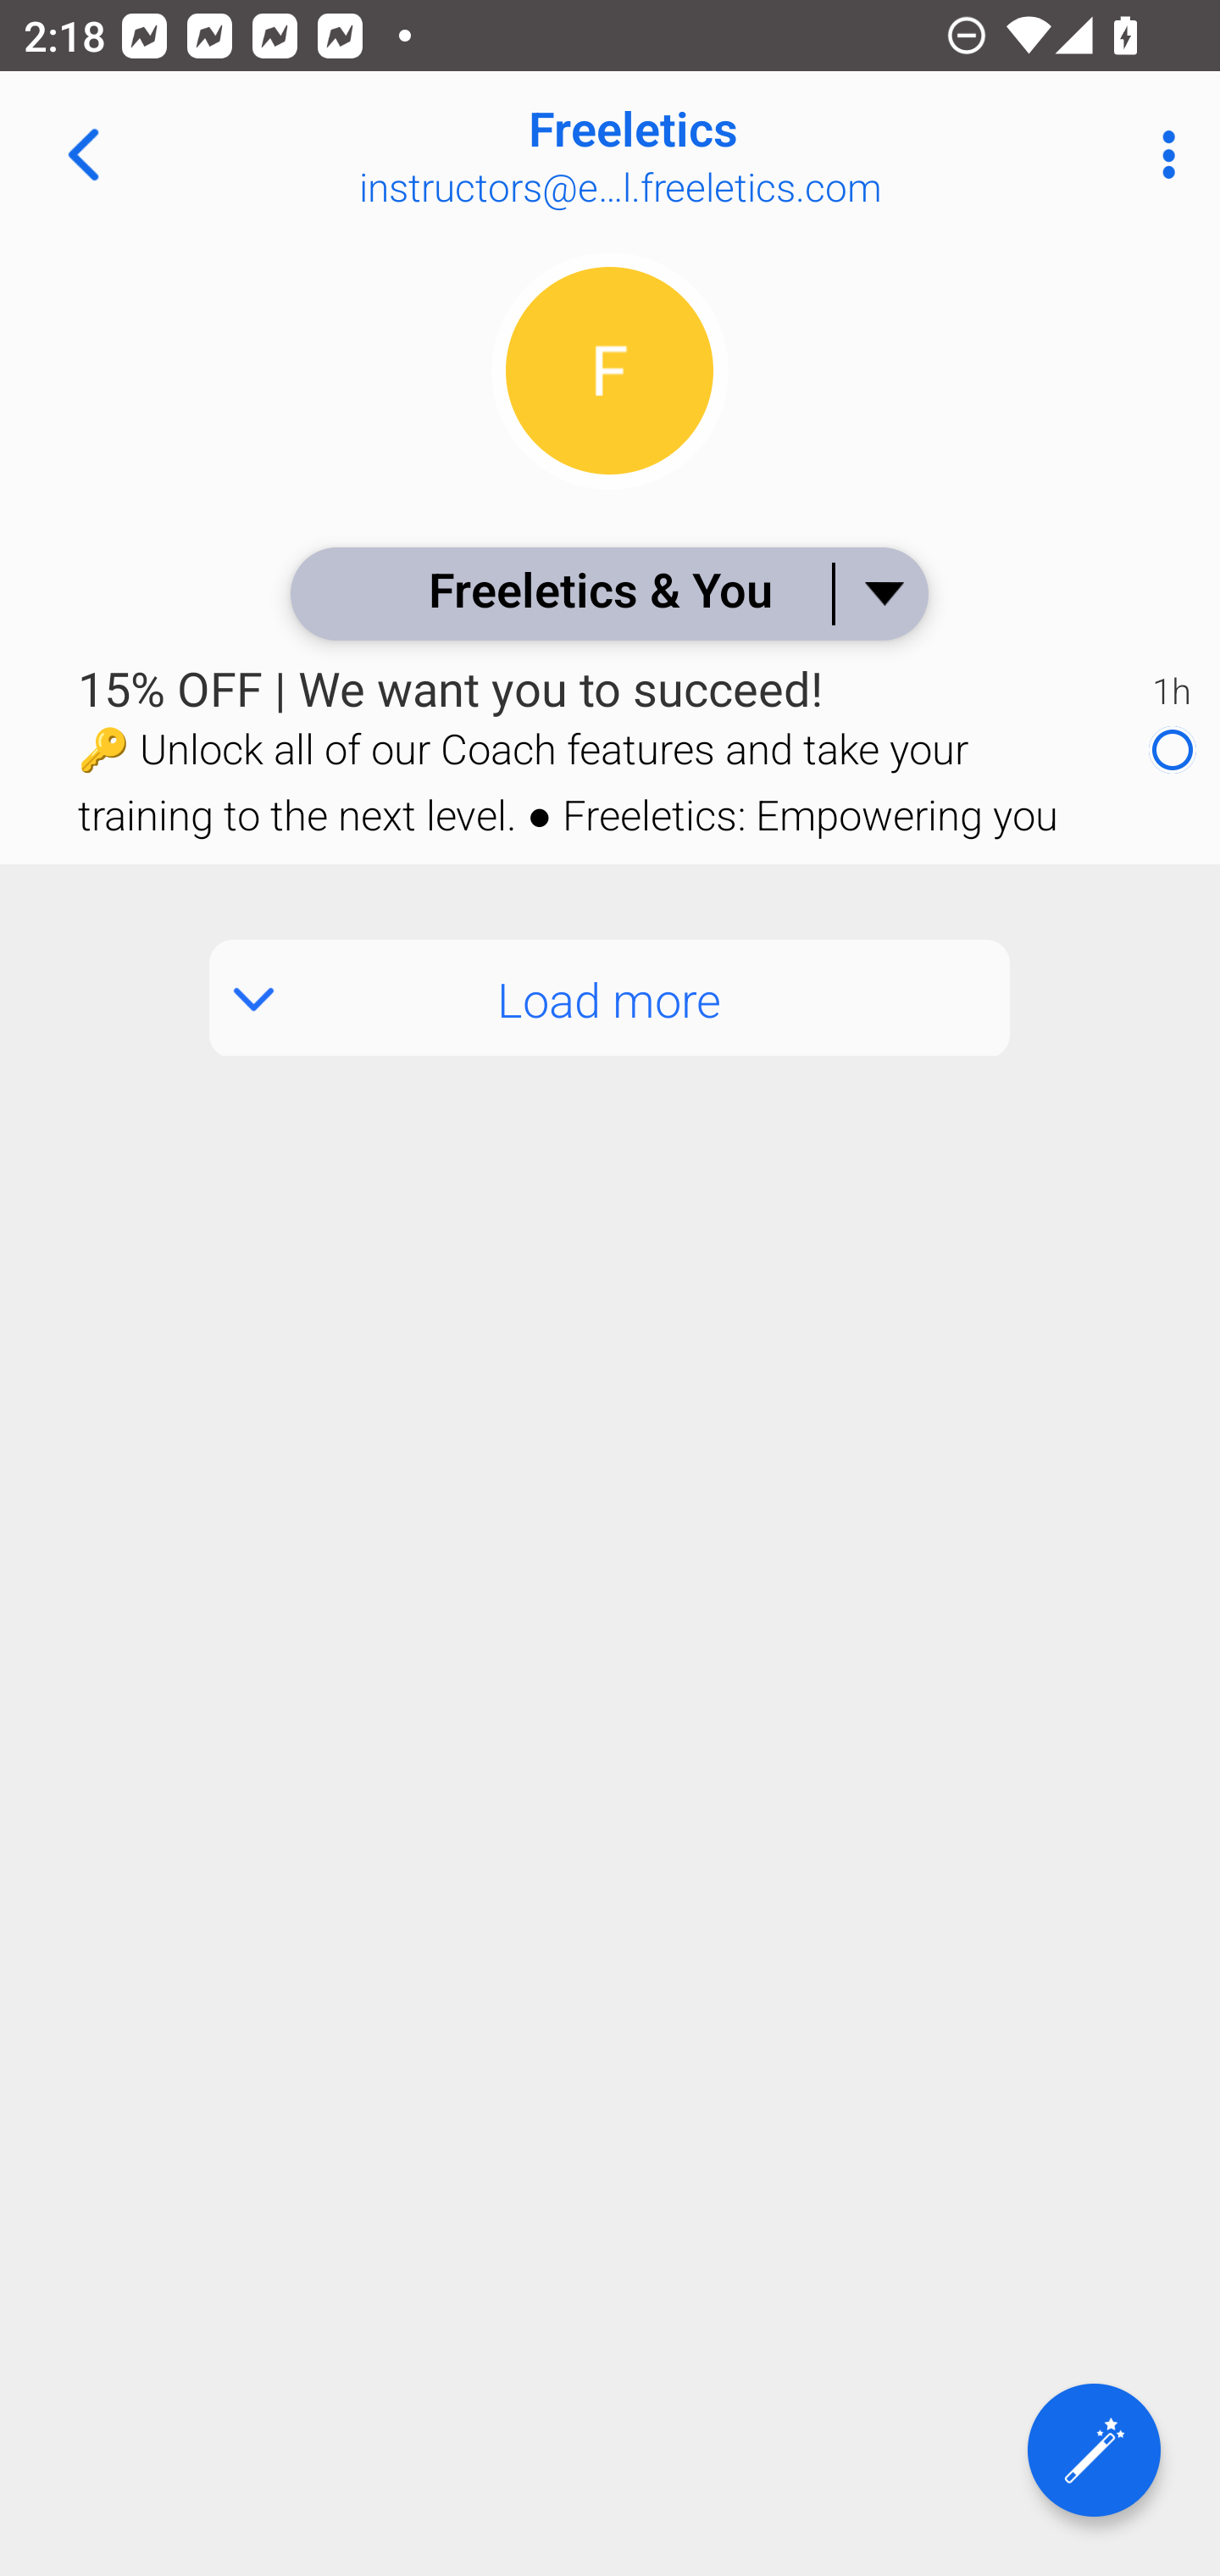 This screenshot has height=2576, width=1220. Describe the element at coordinates (83, 154) in the screenshot. I see `Navigate up` at that location.